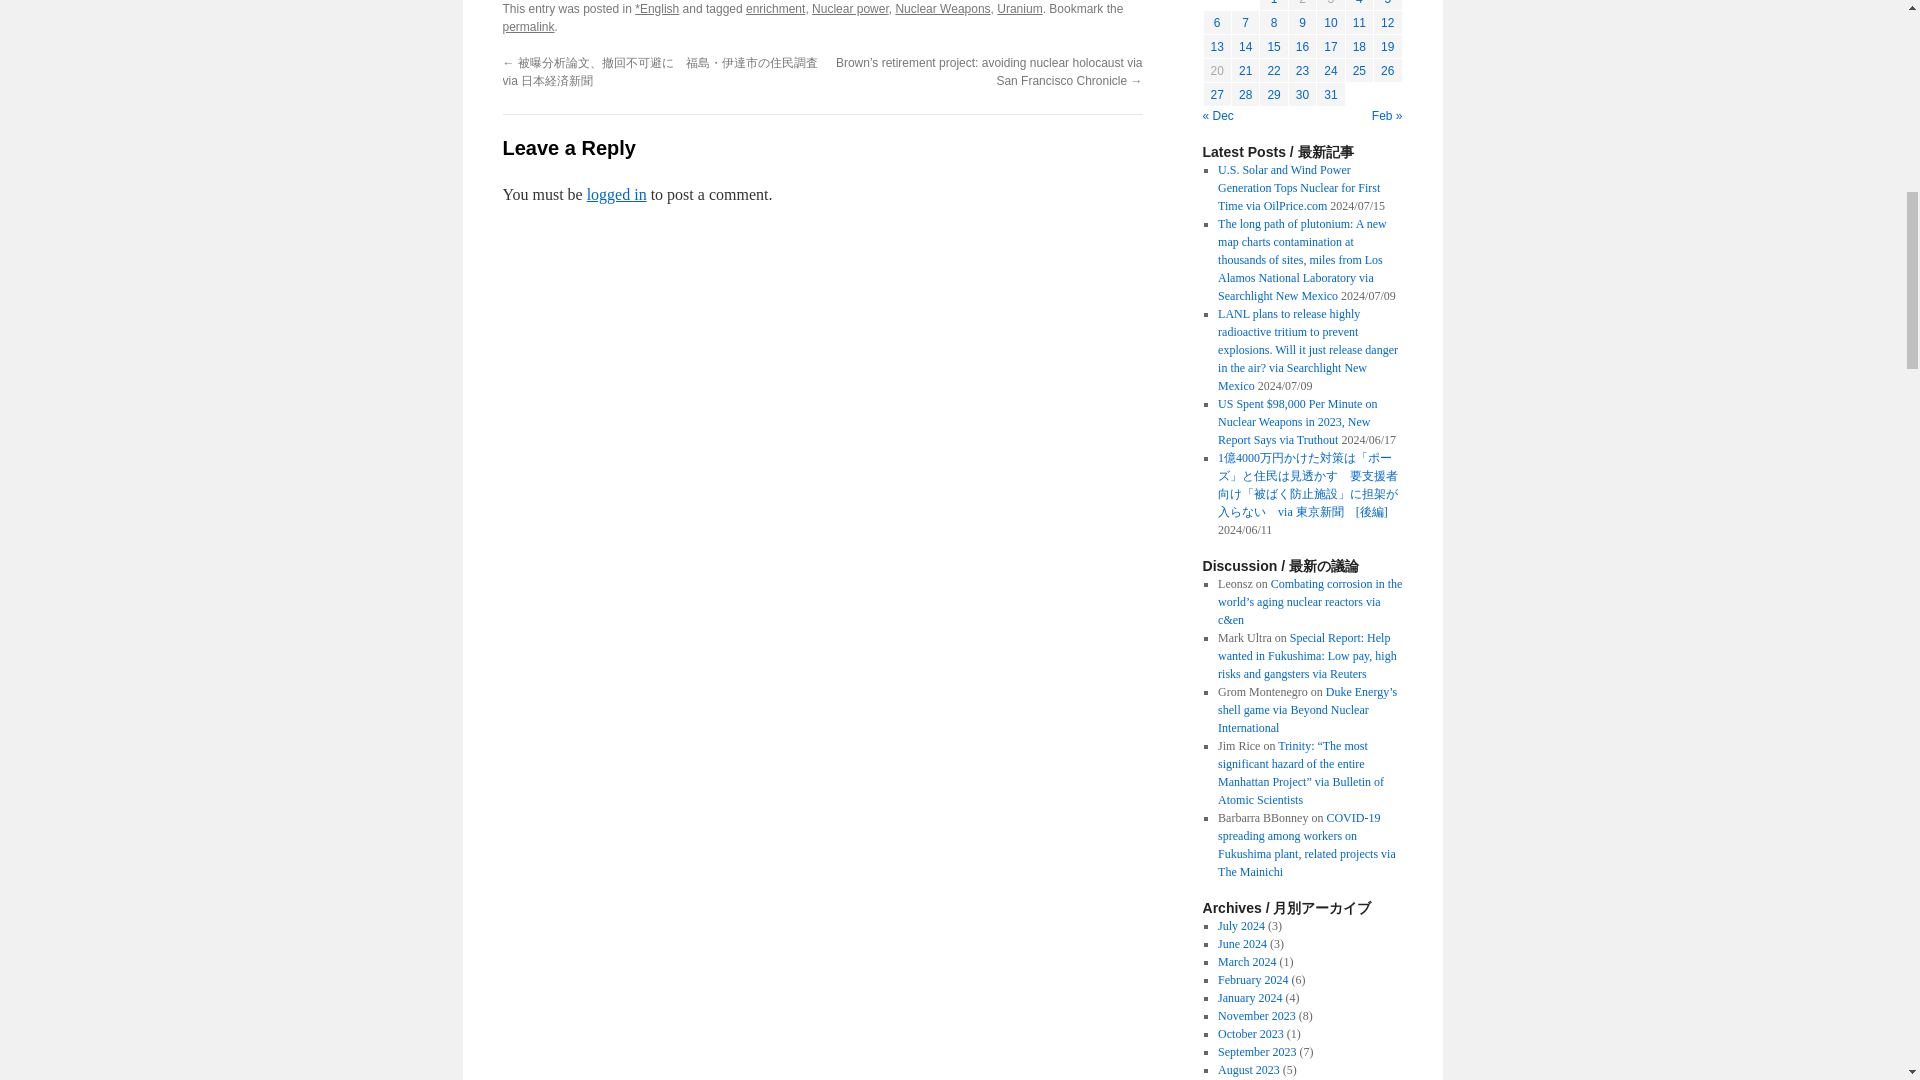  What do you see at coordinates (1019, 9) in the screenshot?
I see `Uranium` at bounding box center [1019, 9].